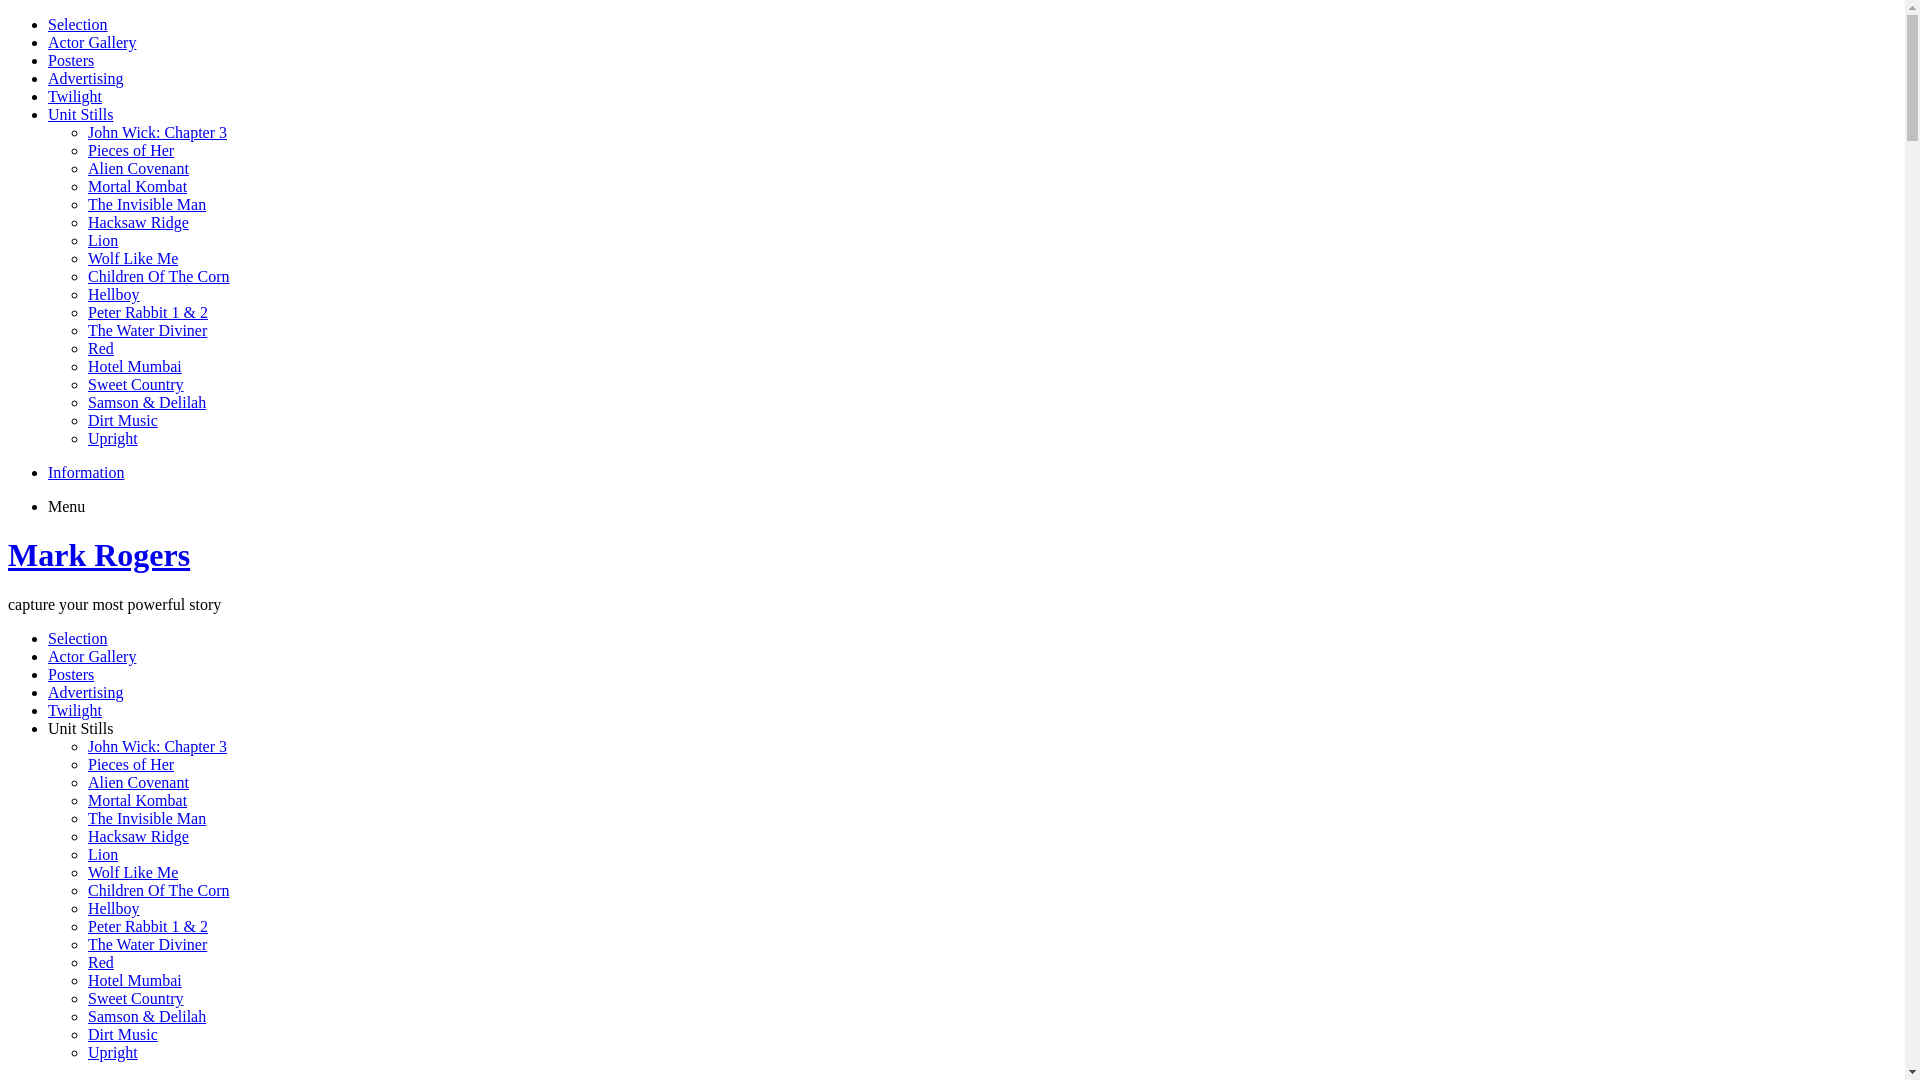 The height and width of the screenshot is (1080, 1920). What do you see at coordinates (114, 294) in the screenshot?
I see `Hellboy` at bounding box center [114, 294].